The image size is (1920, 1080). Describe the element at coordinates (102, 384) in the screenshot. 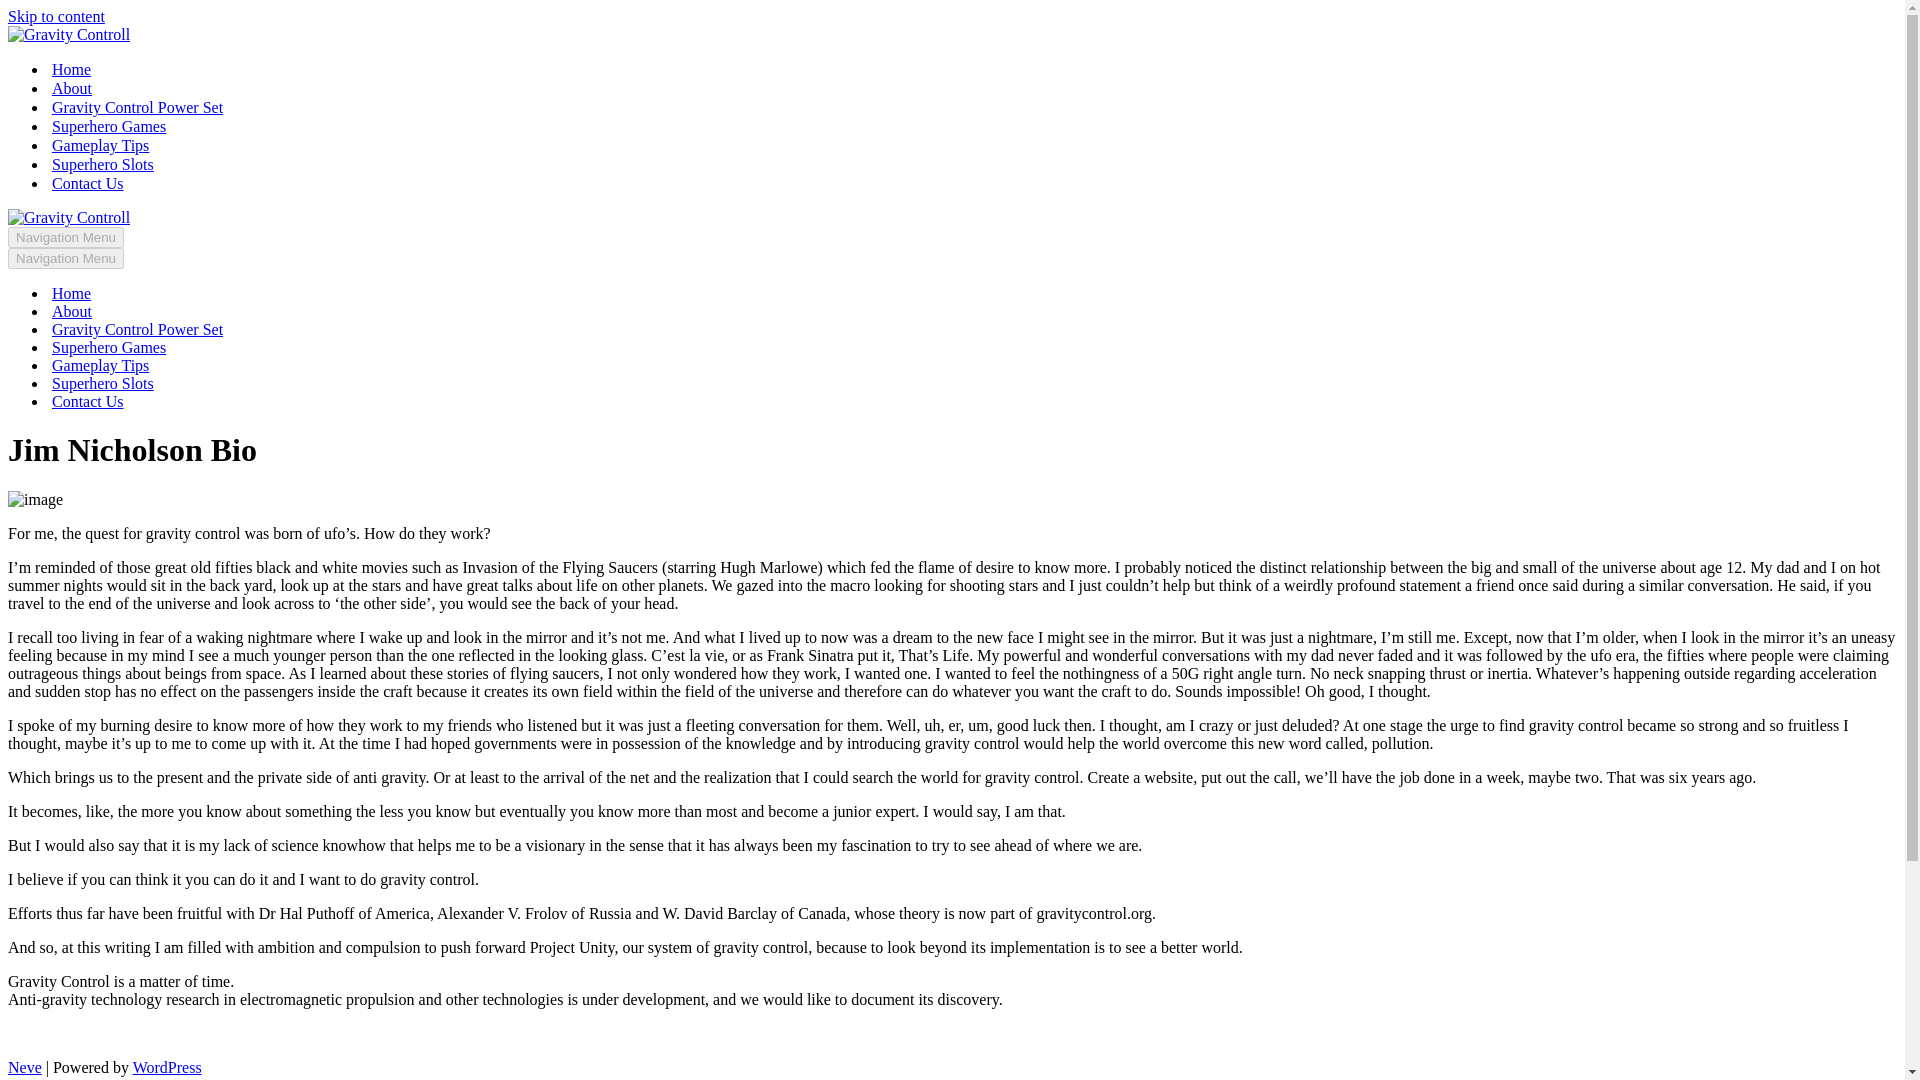

I see `Superhero Slots` at that location.